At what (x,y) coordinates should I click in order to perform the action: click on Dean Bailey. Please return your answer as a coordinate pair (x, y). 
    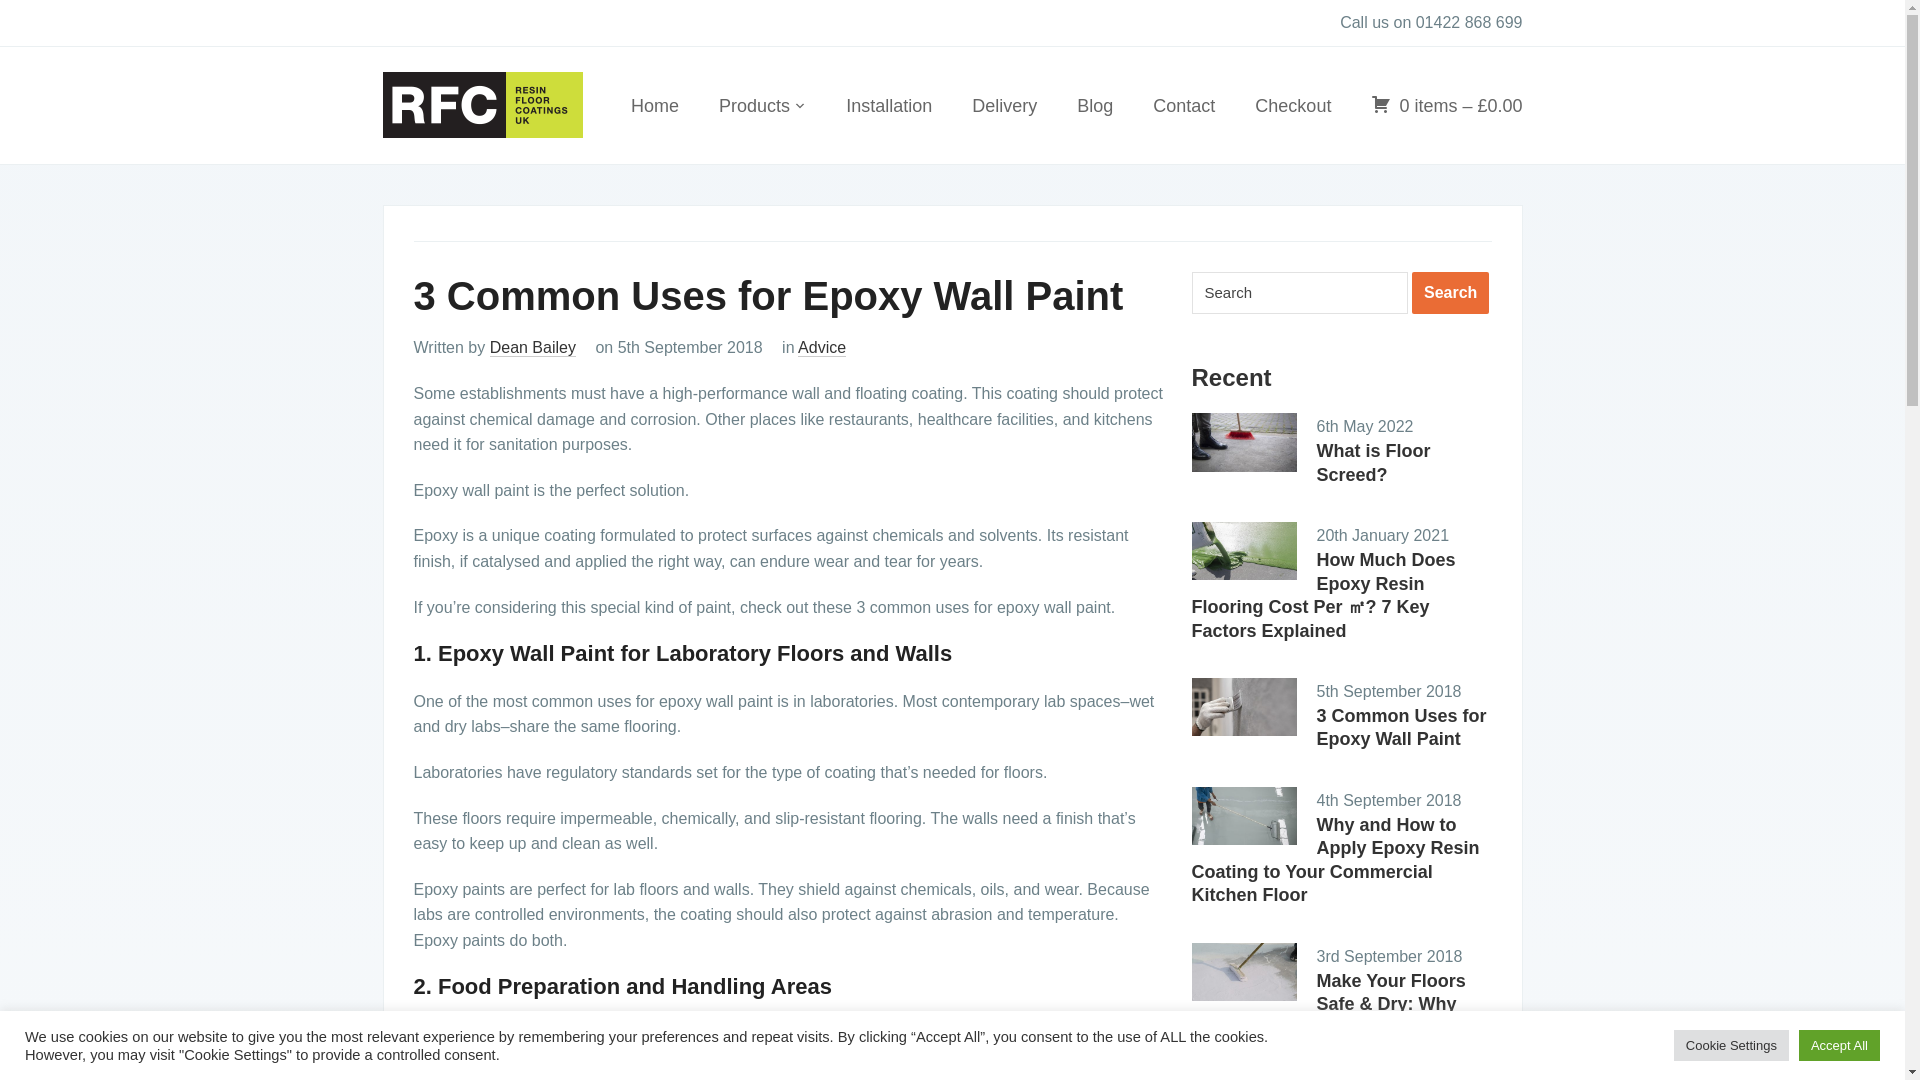
    Looking at the image, I should click on (532, 348).